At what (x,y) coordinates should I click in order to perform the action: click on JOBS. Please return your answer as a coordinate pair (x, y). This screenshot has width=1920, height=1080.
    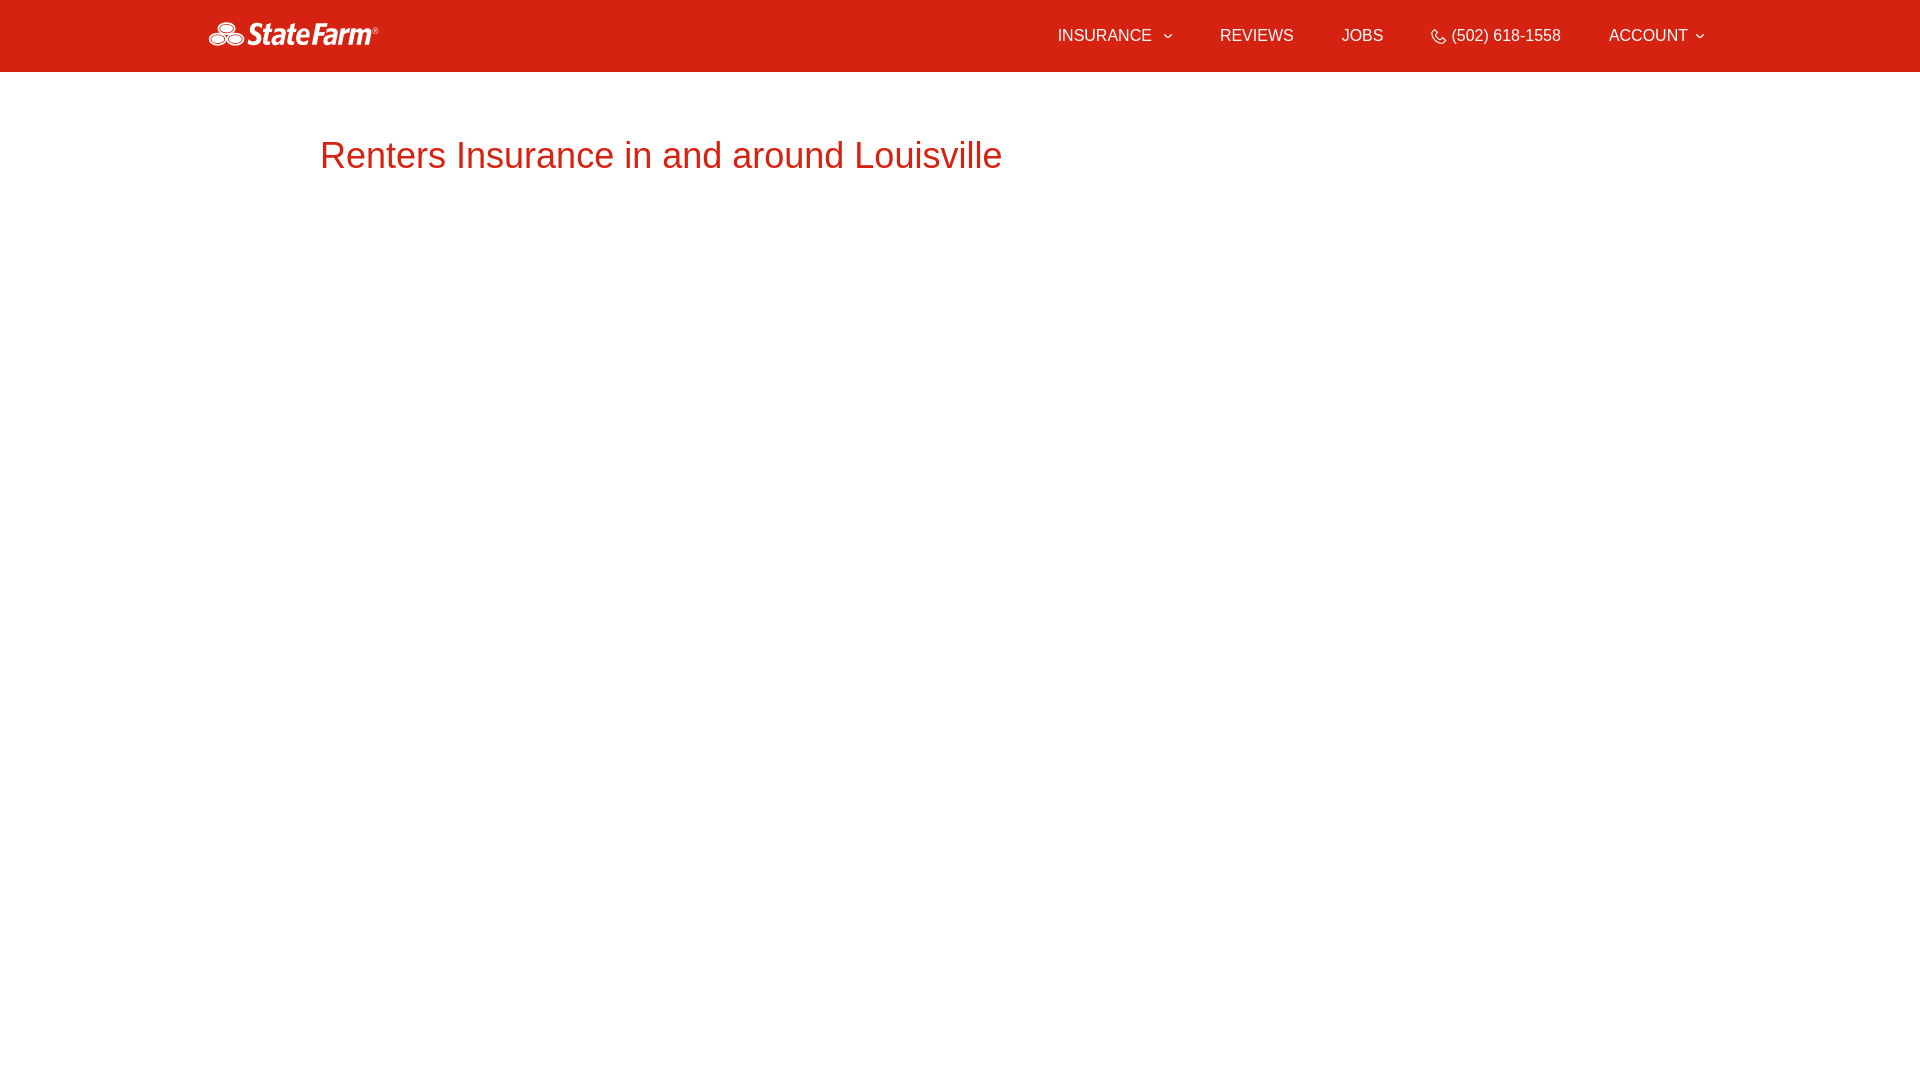
    Looking at the image, I should click on (1363, 36).